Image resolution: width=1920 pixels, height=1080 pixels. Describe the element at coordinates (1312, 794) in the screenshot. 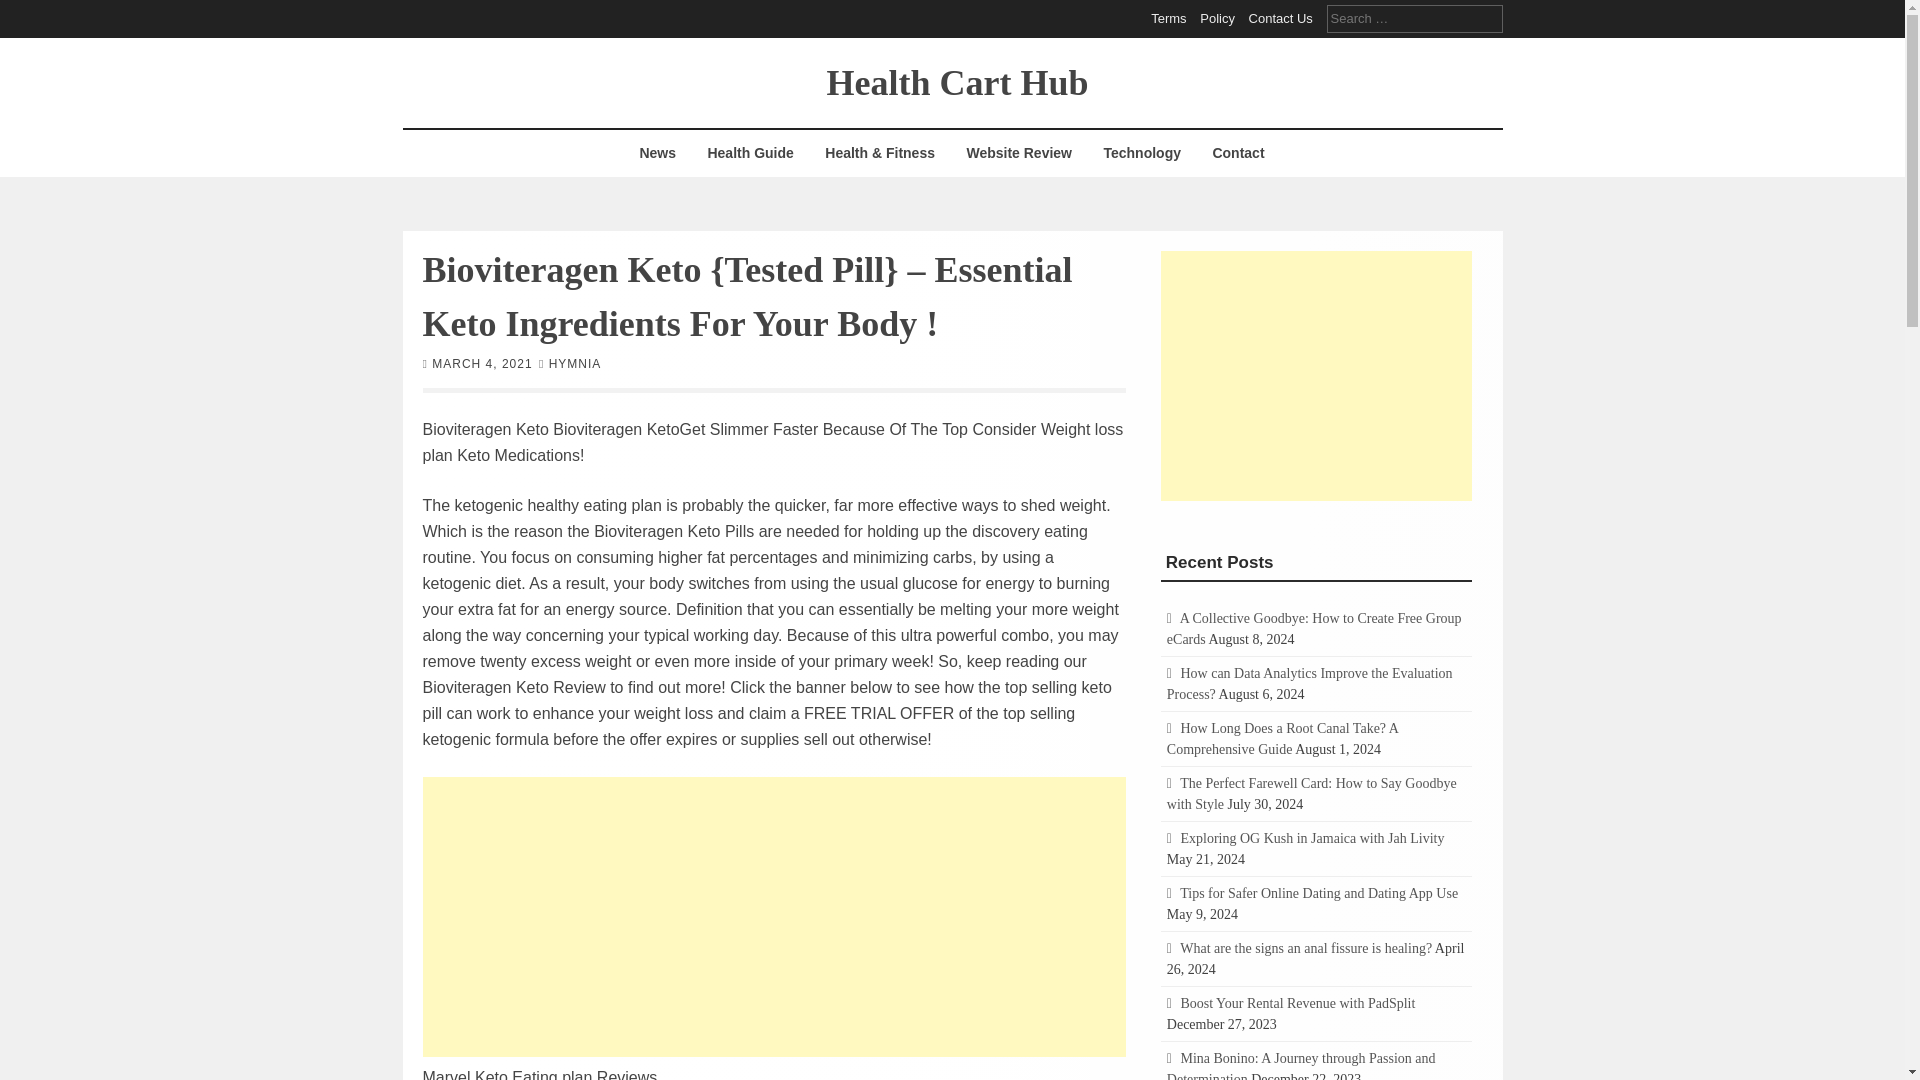

I see `The Perfect Farewell Card: How to Say Goodbye with Style` at that location.